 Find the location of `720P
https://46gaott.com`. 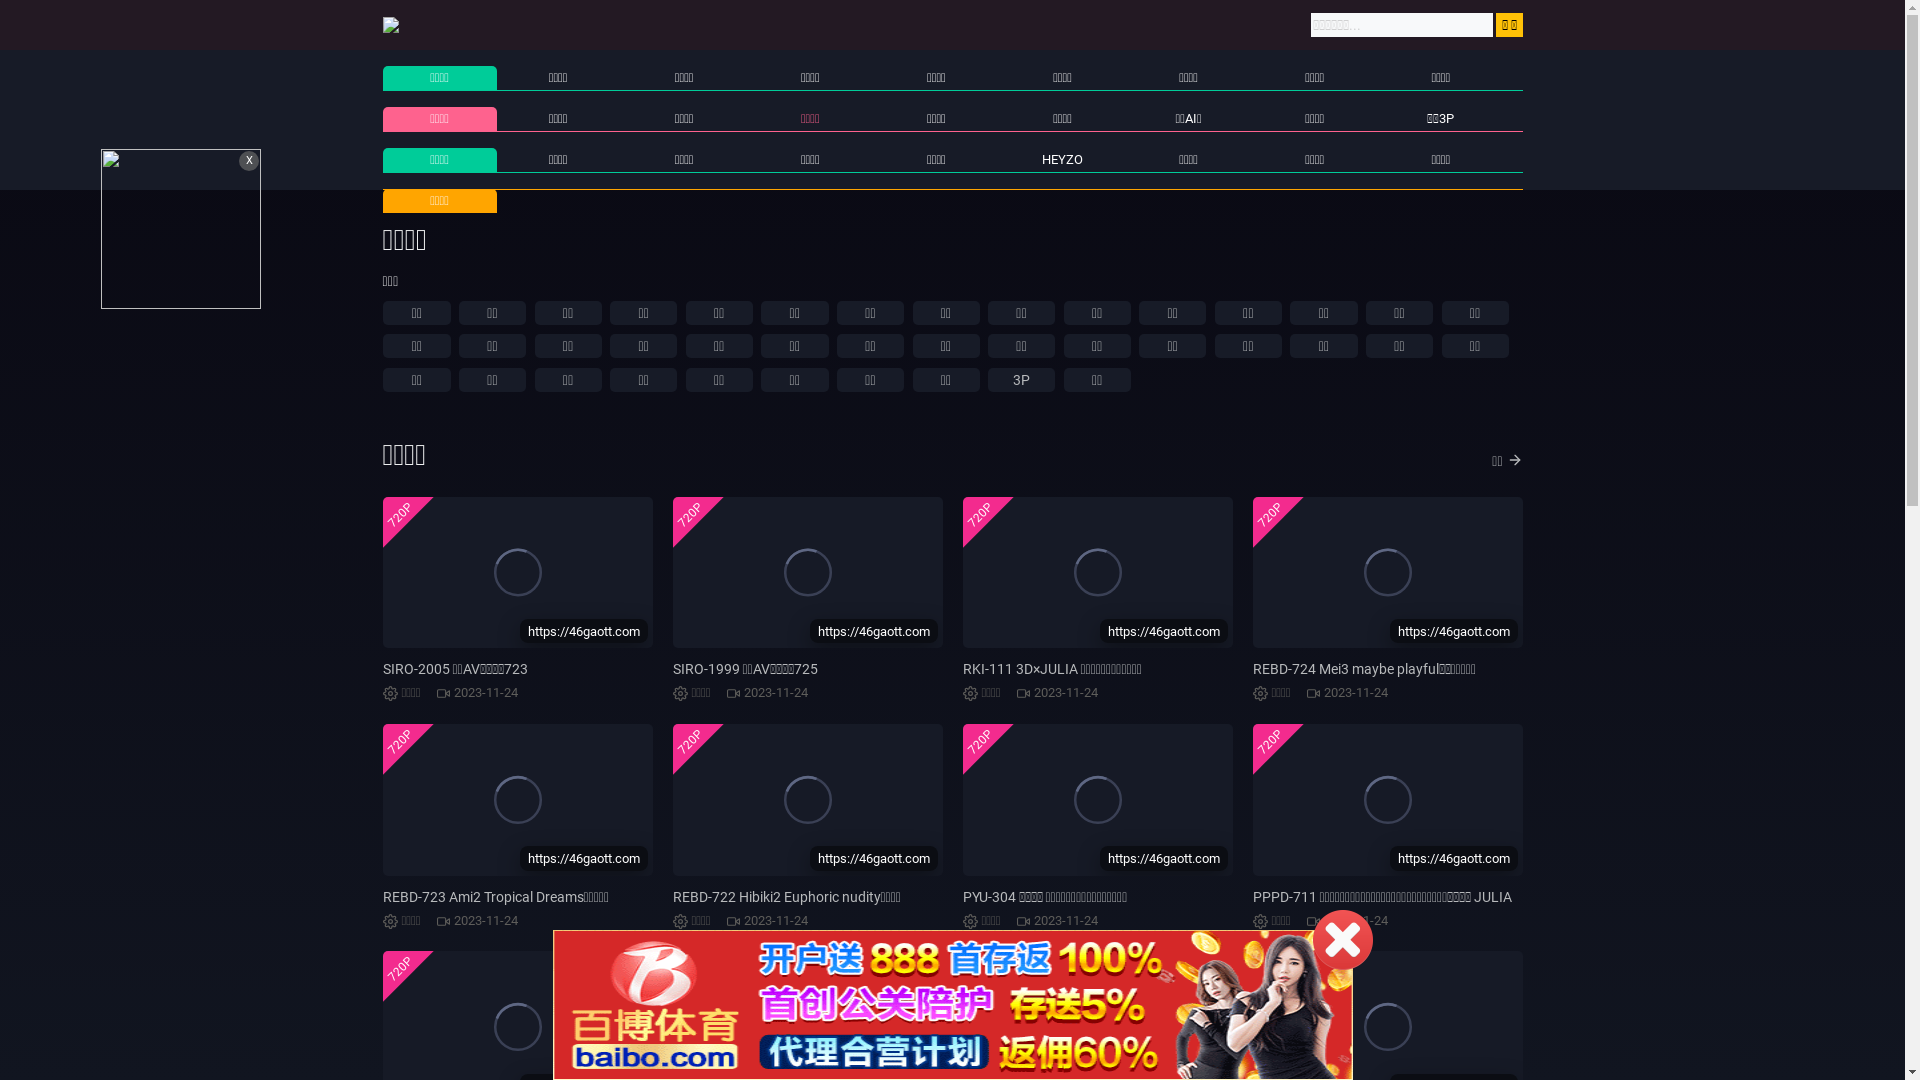

720P
https://46gaott.com is located at coordinates (807, 573).